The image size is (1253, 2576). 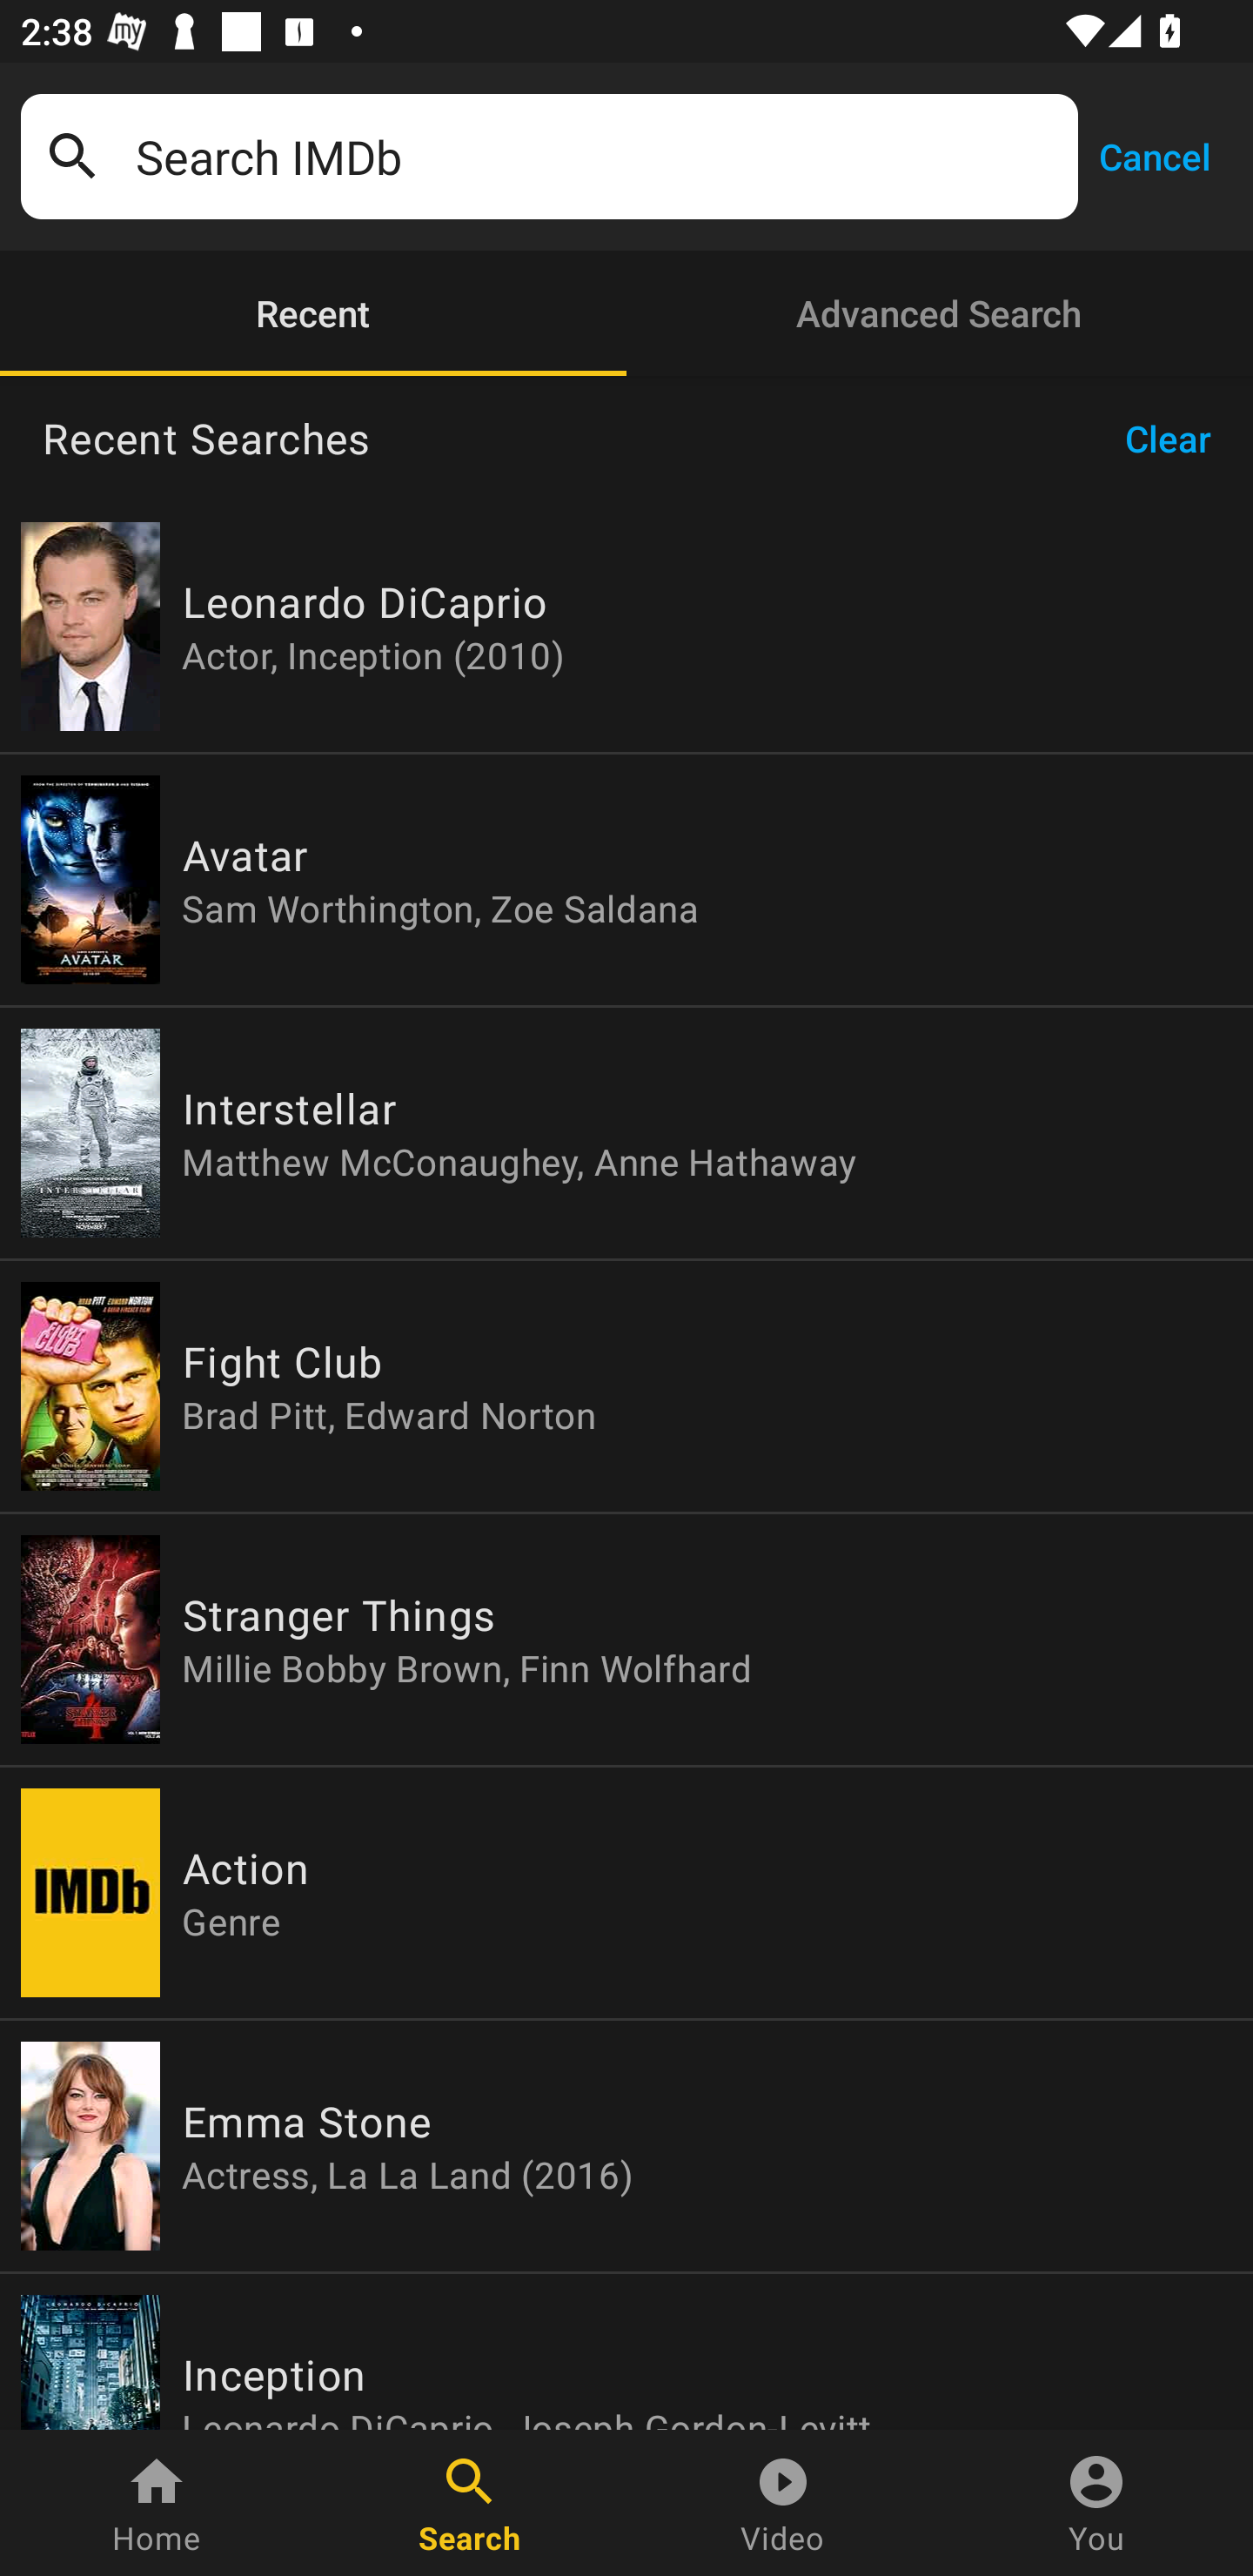 I want to click on Home, so click(x=157, y=2503).